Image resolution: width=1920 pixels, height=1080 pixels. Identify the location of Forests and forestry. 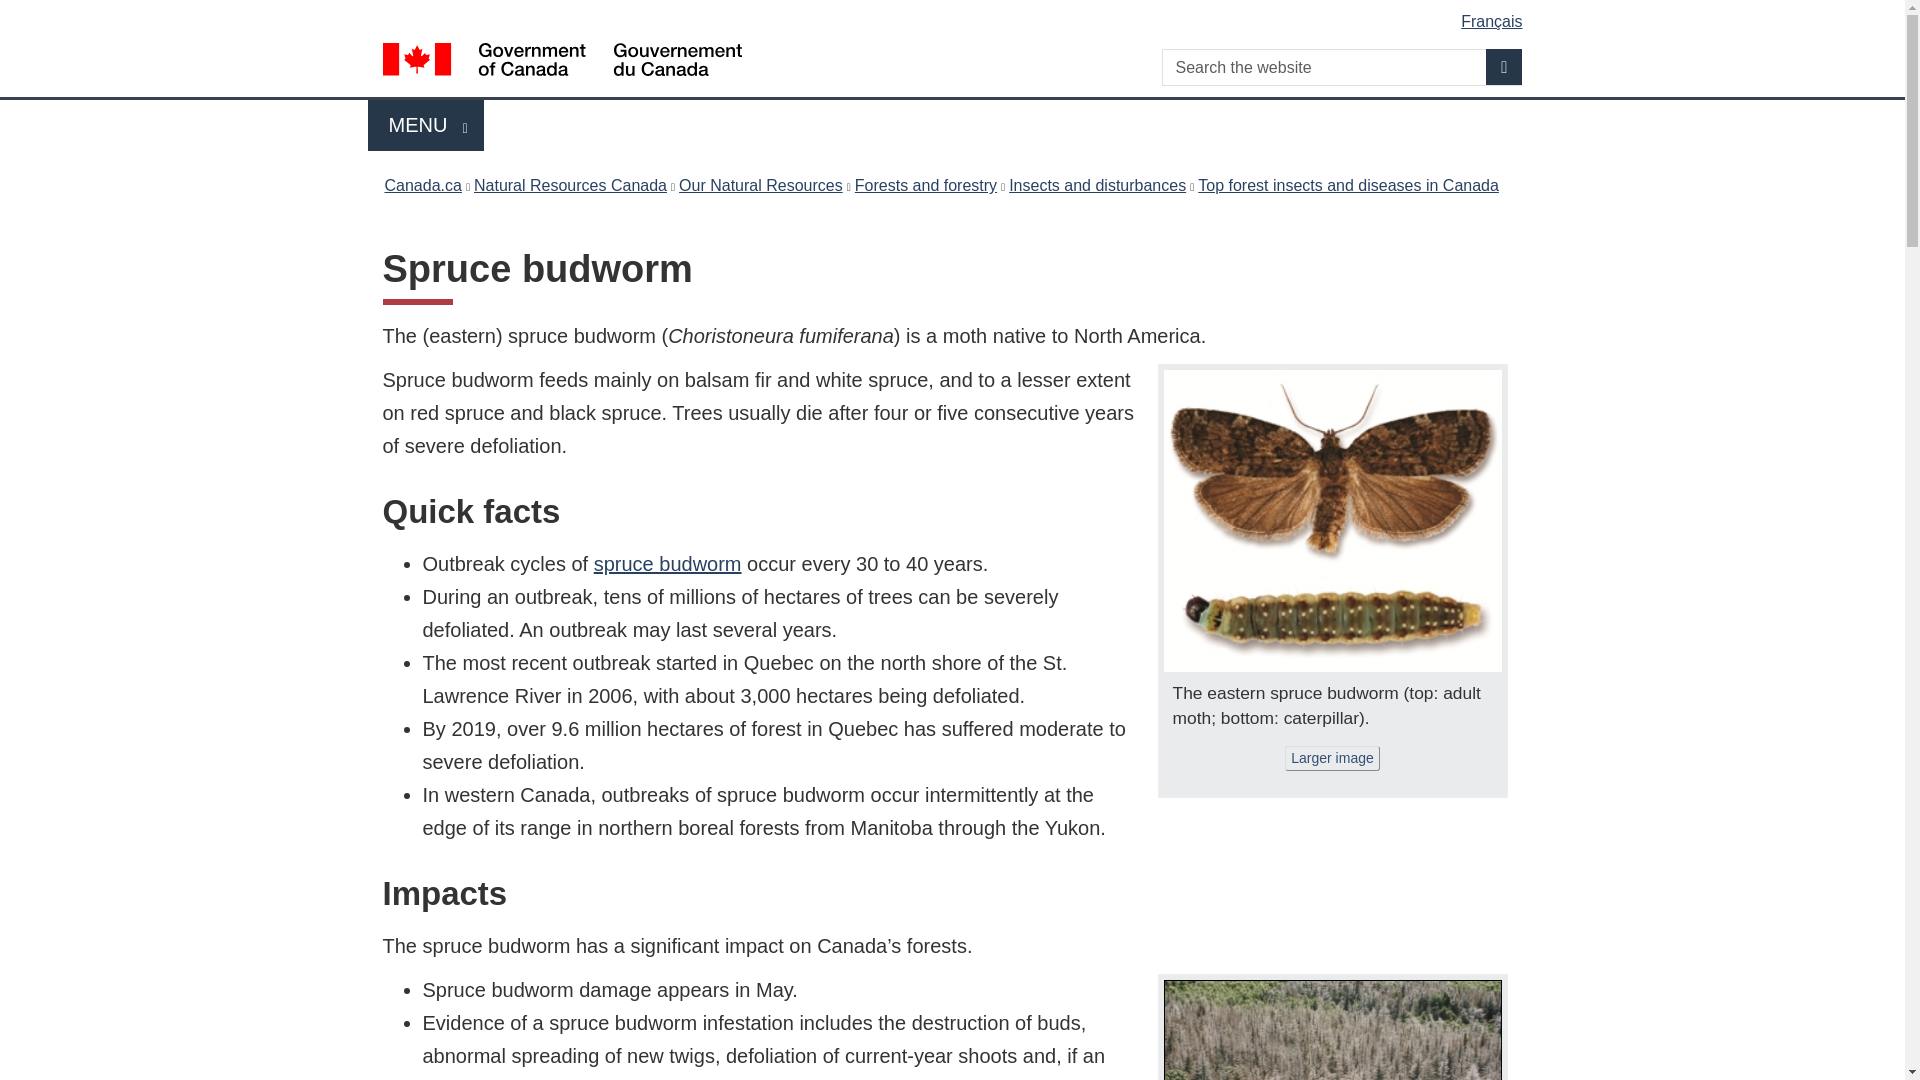
(667, 563).